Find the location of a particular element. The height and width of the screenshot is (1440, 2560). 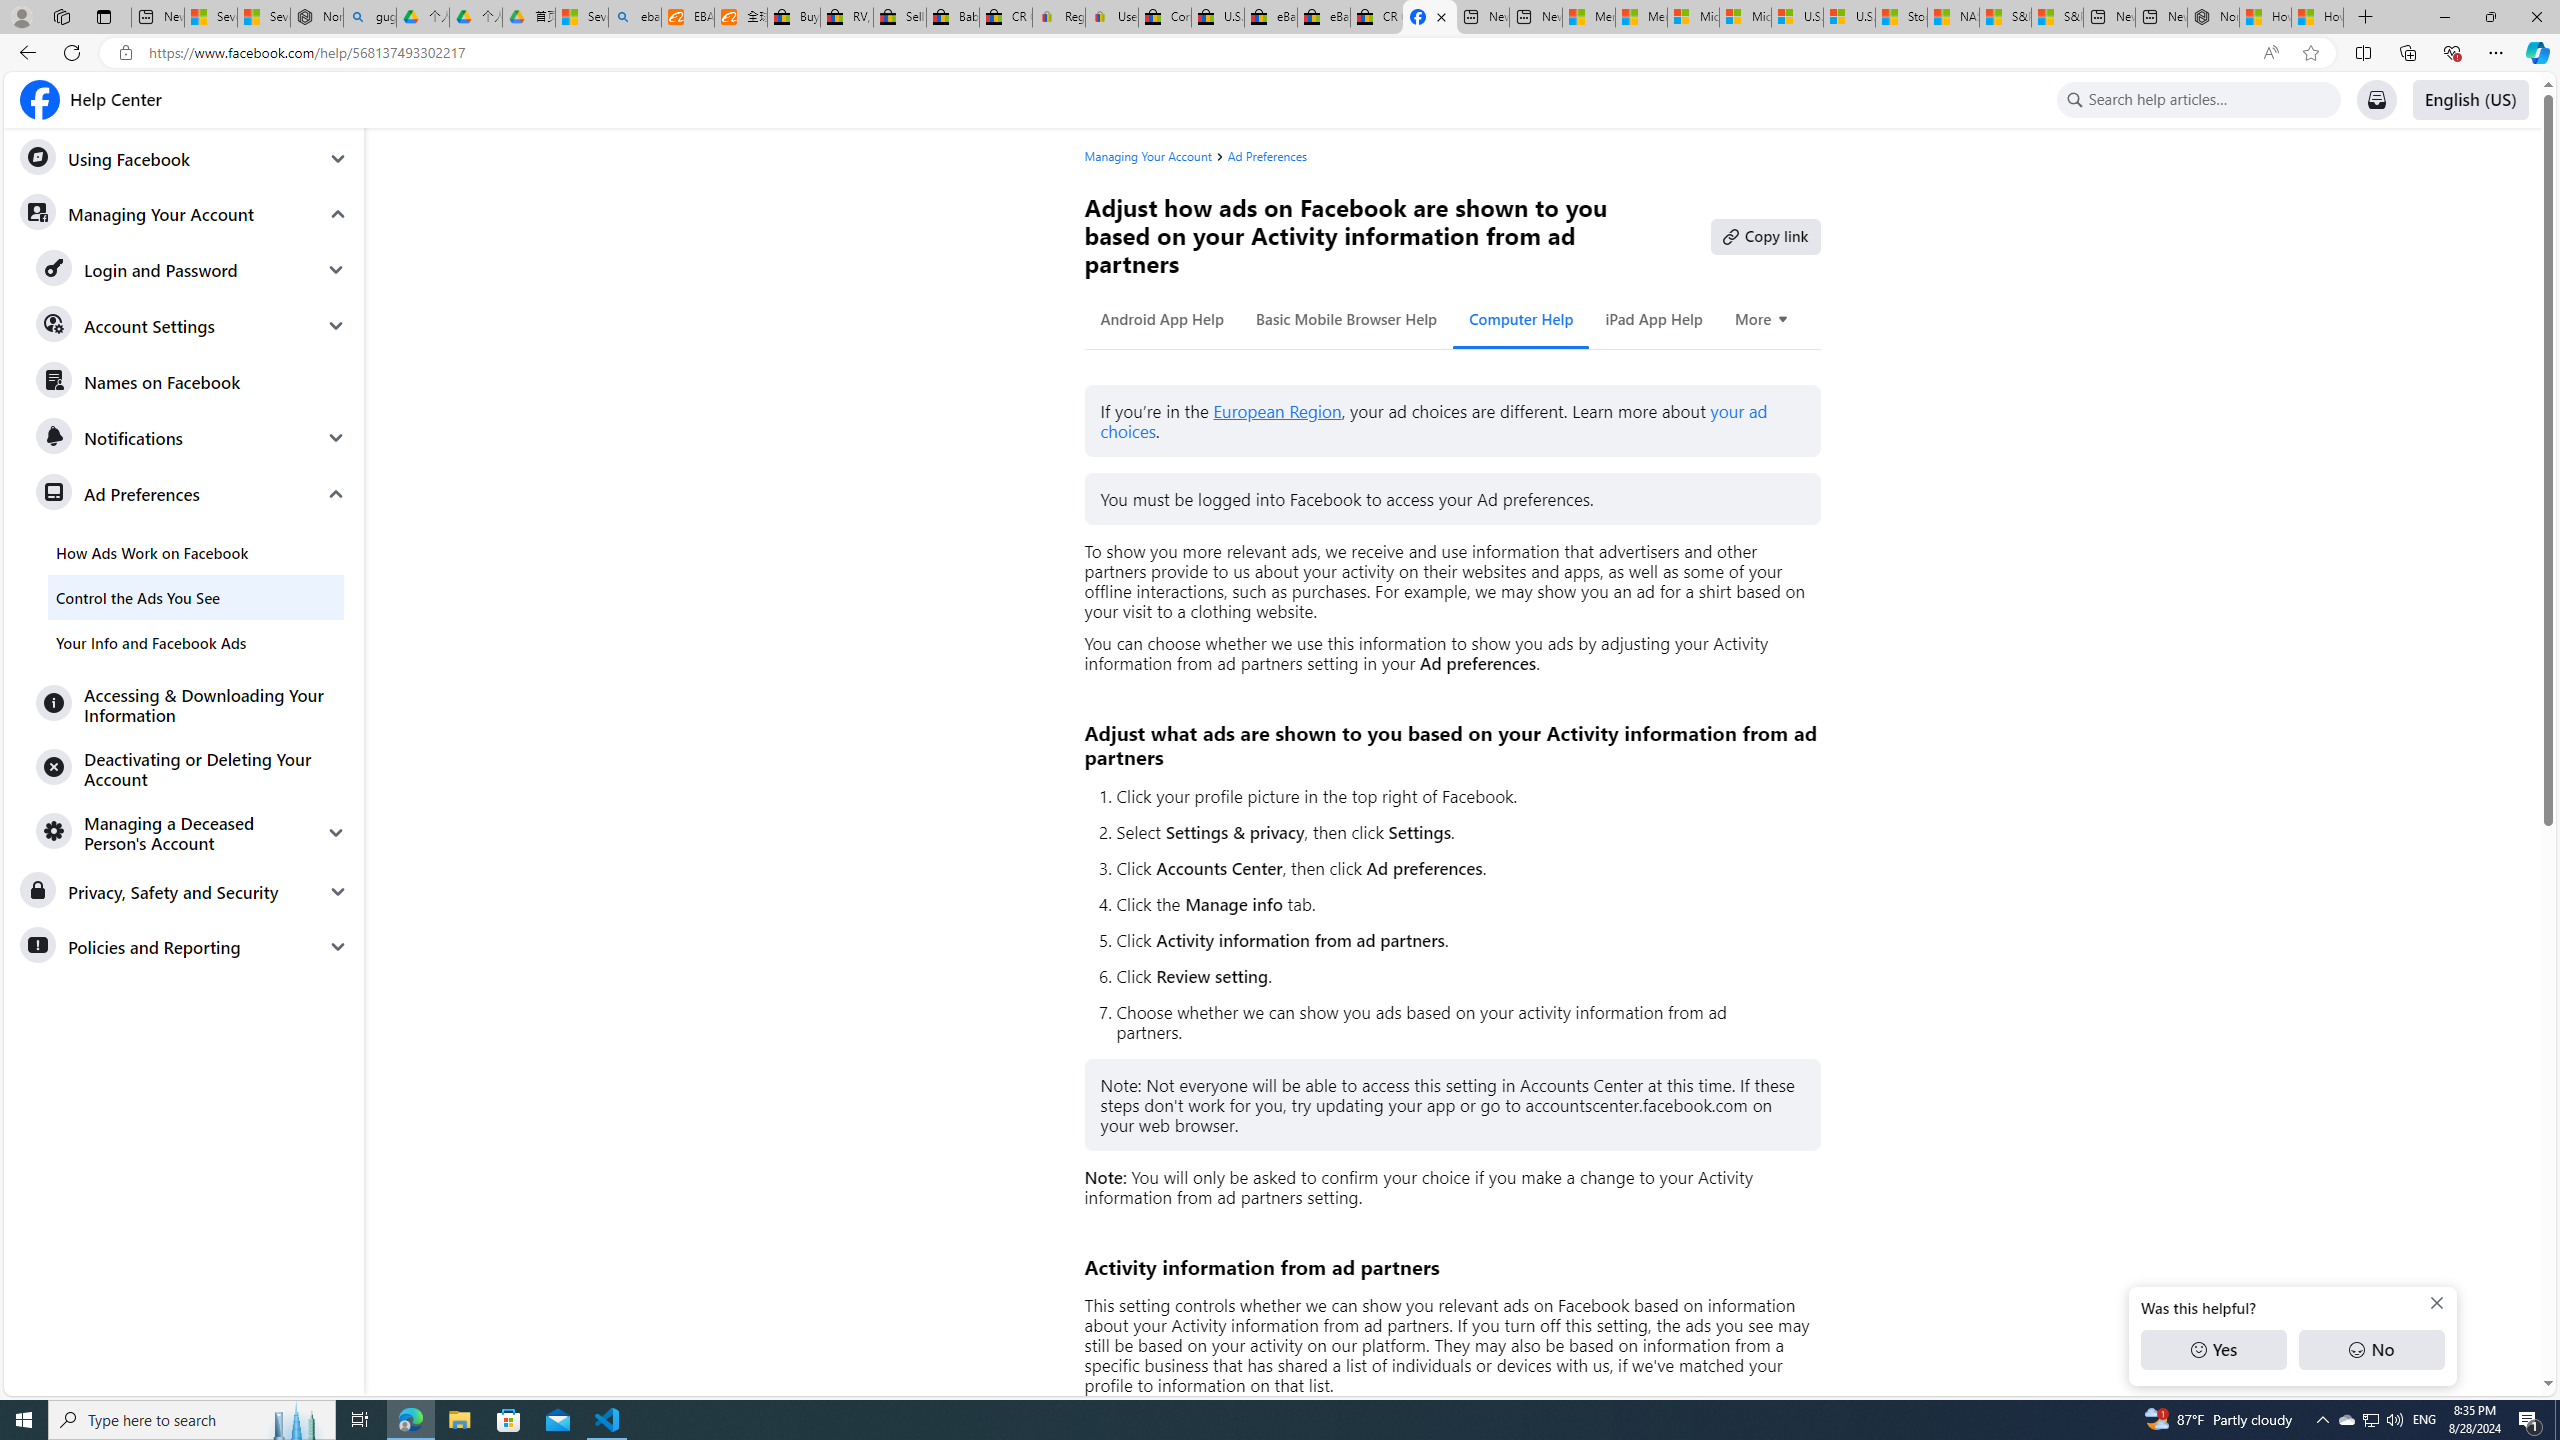

Baby Keepsakes & Announcements for sale | eBay is located at coordinates (954, 17).